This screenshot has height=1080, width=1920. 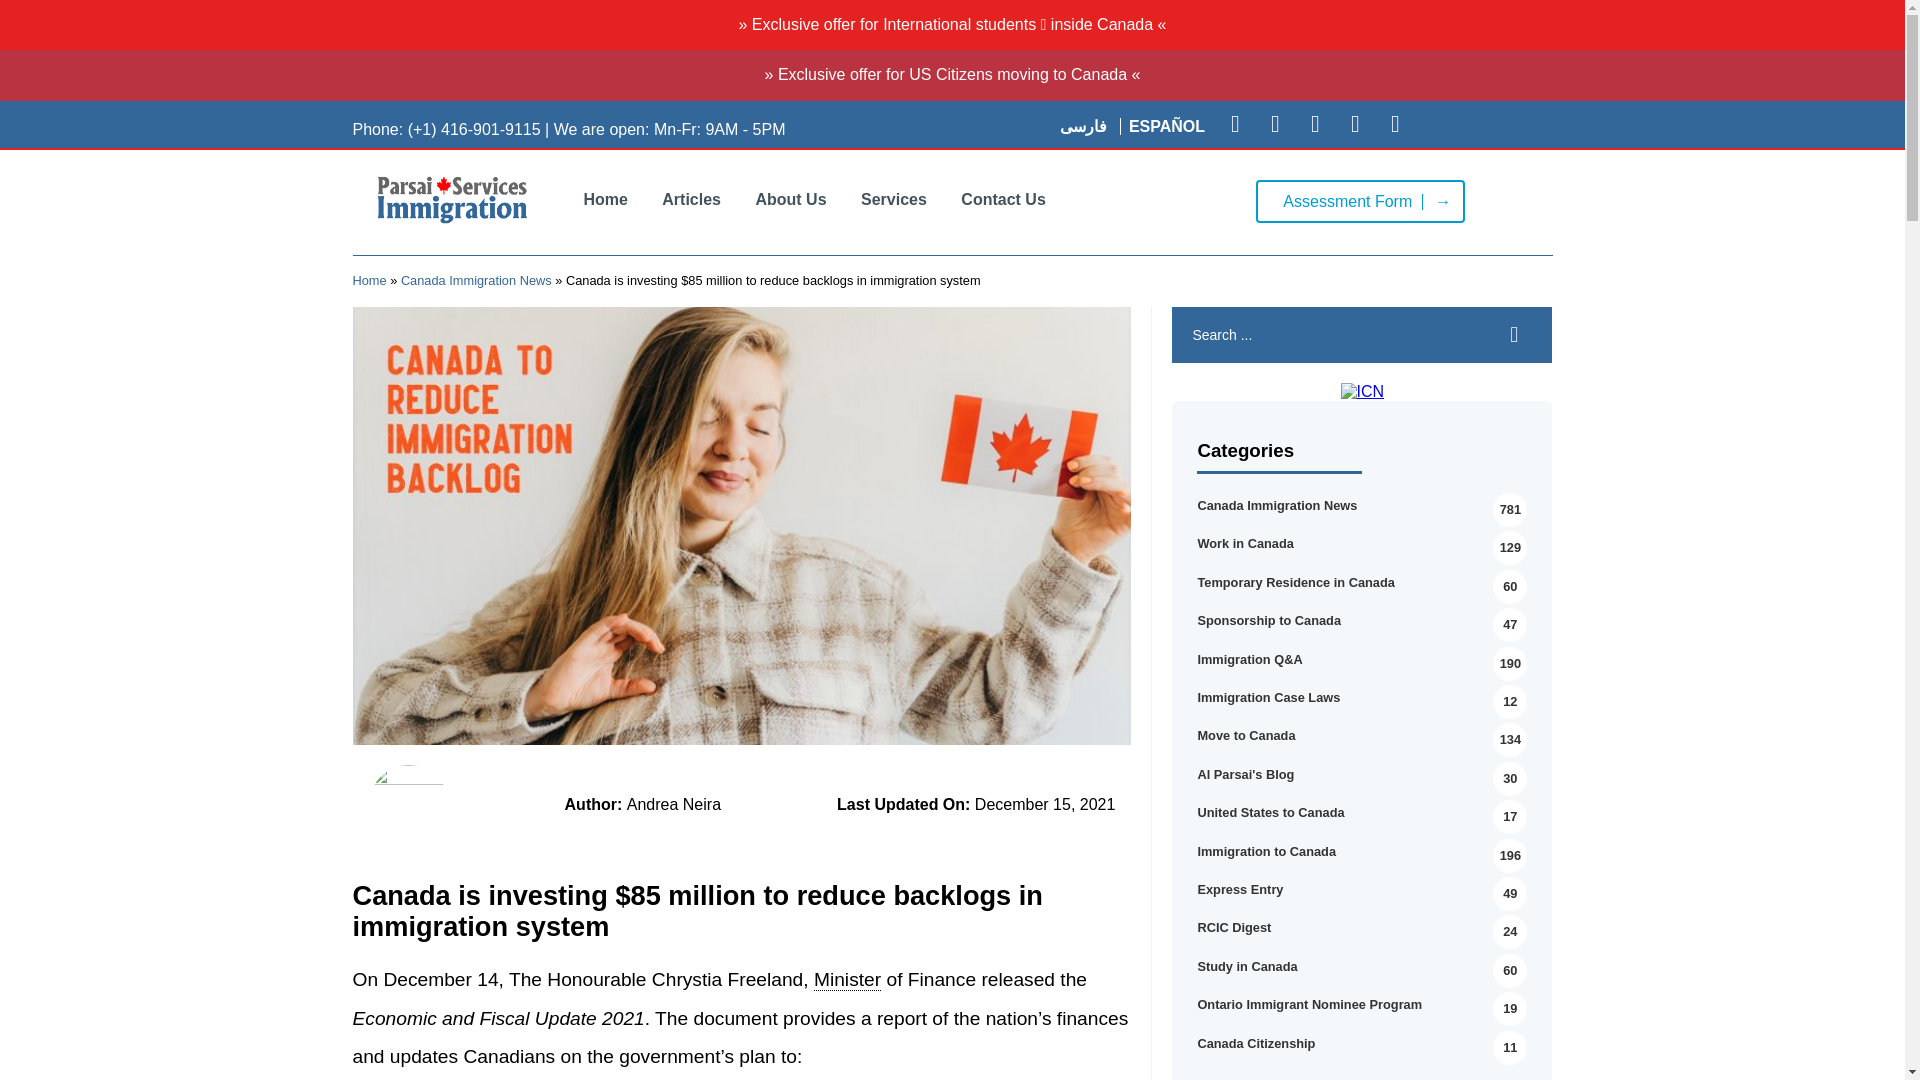 I want to click on Services, so click(x=894, y=199).